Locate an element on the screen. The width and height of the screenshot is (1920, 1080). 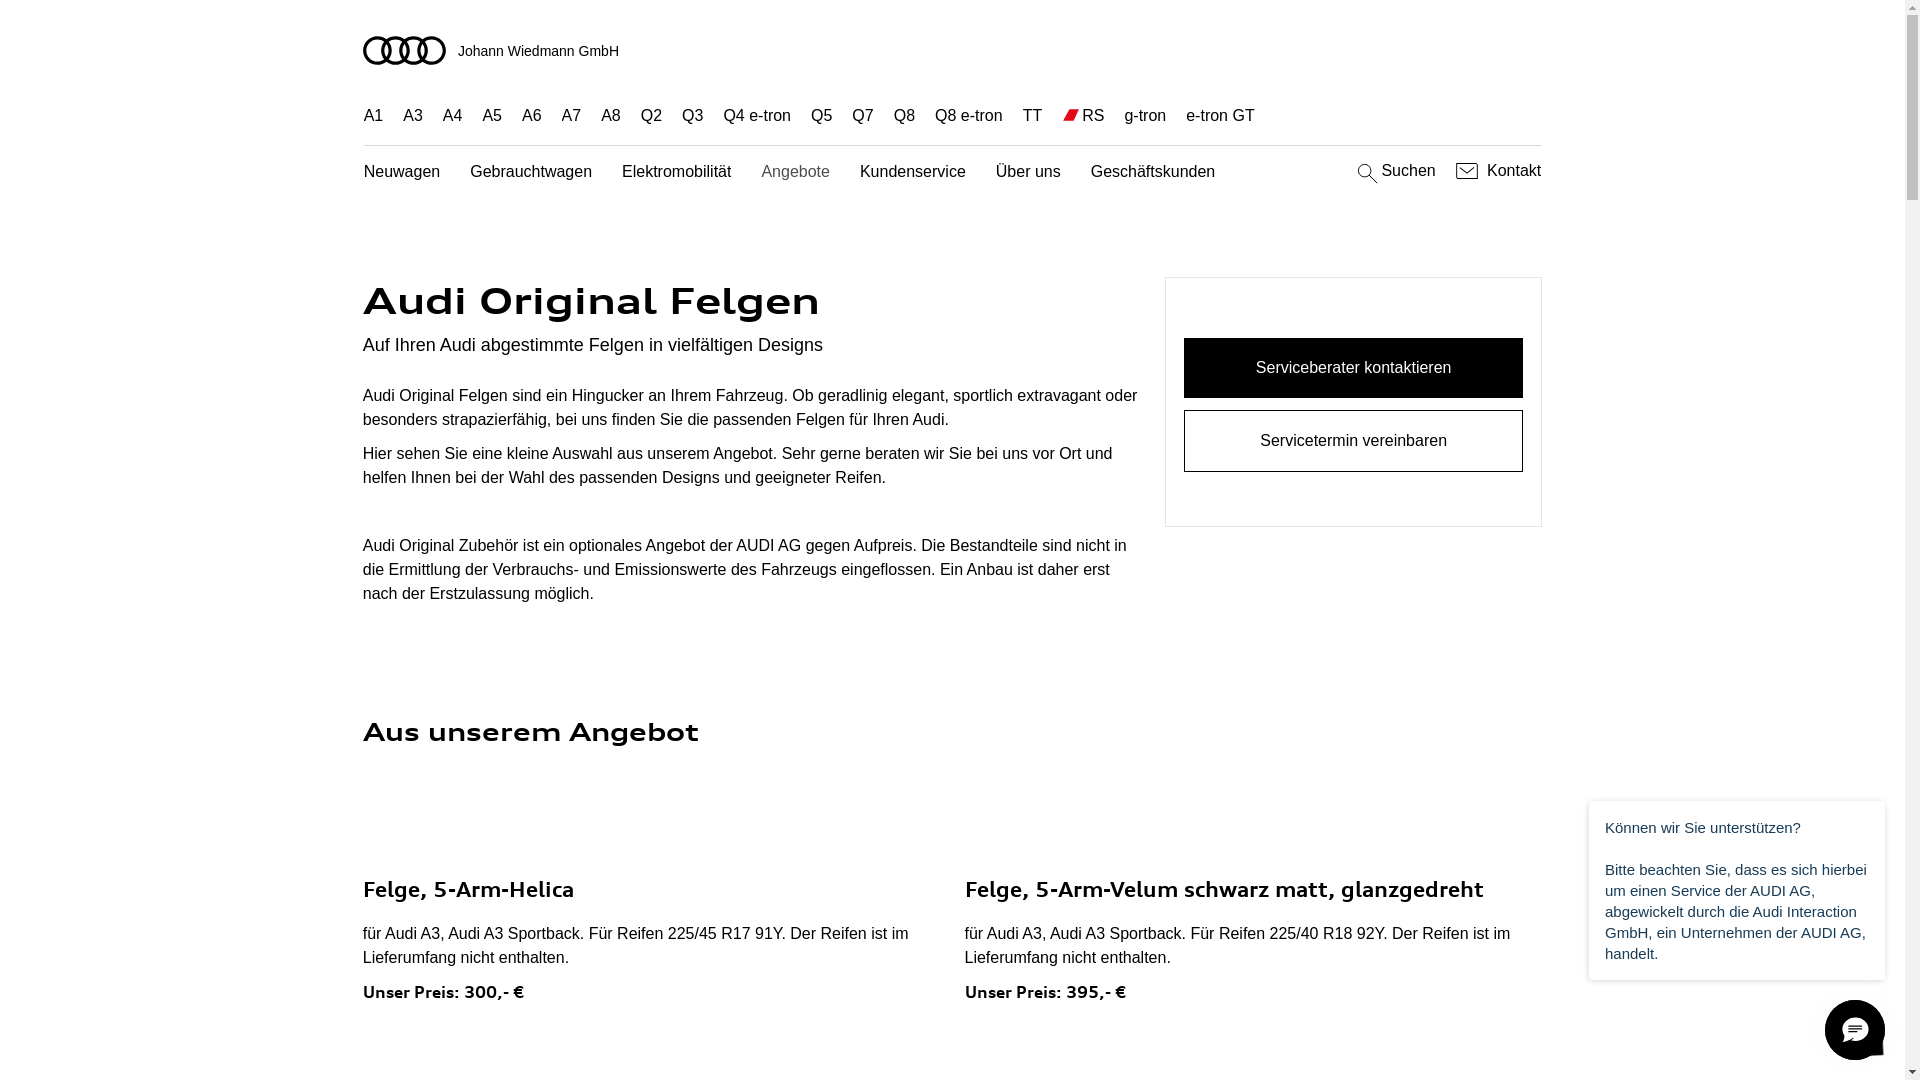
Q8 e-tron is located at coordinates (968, 116).